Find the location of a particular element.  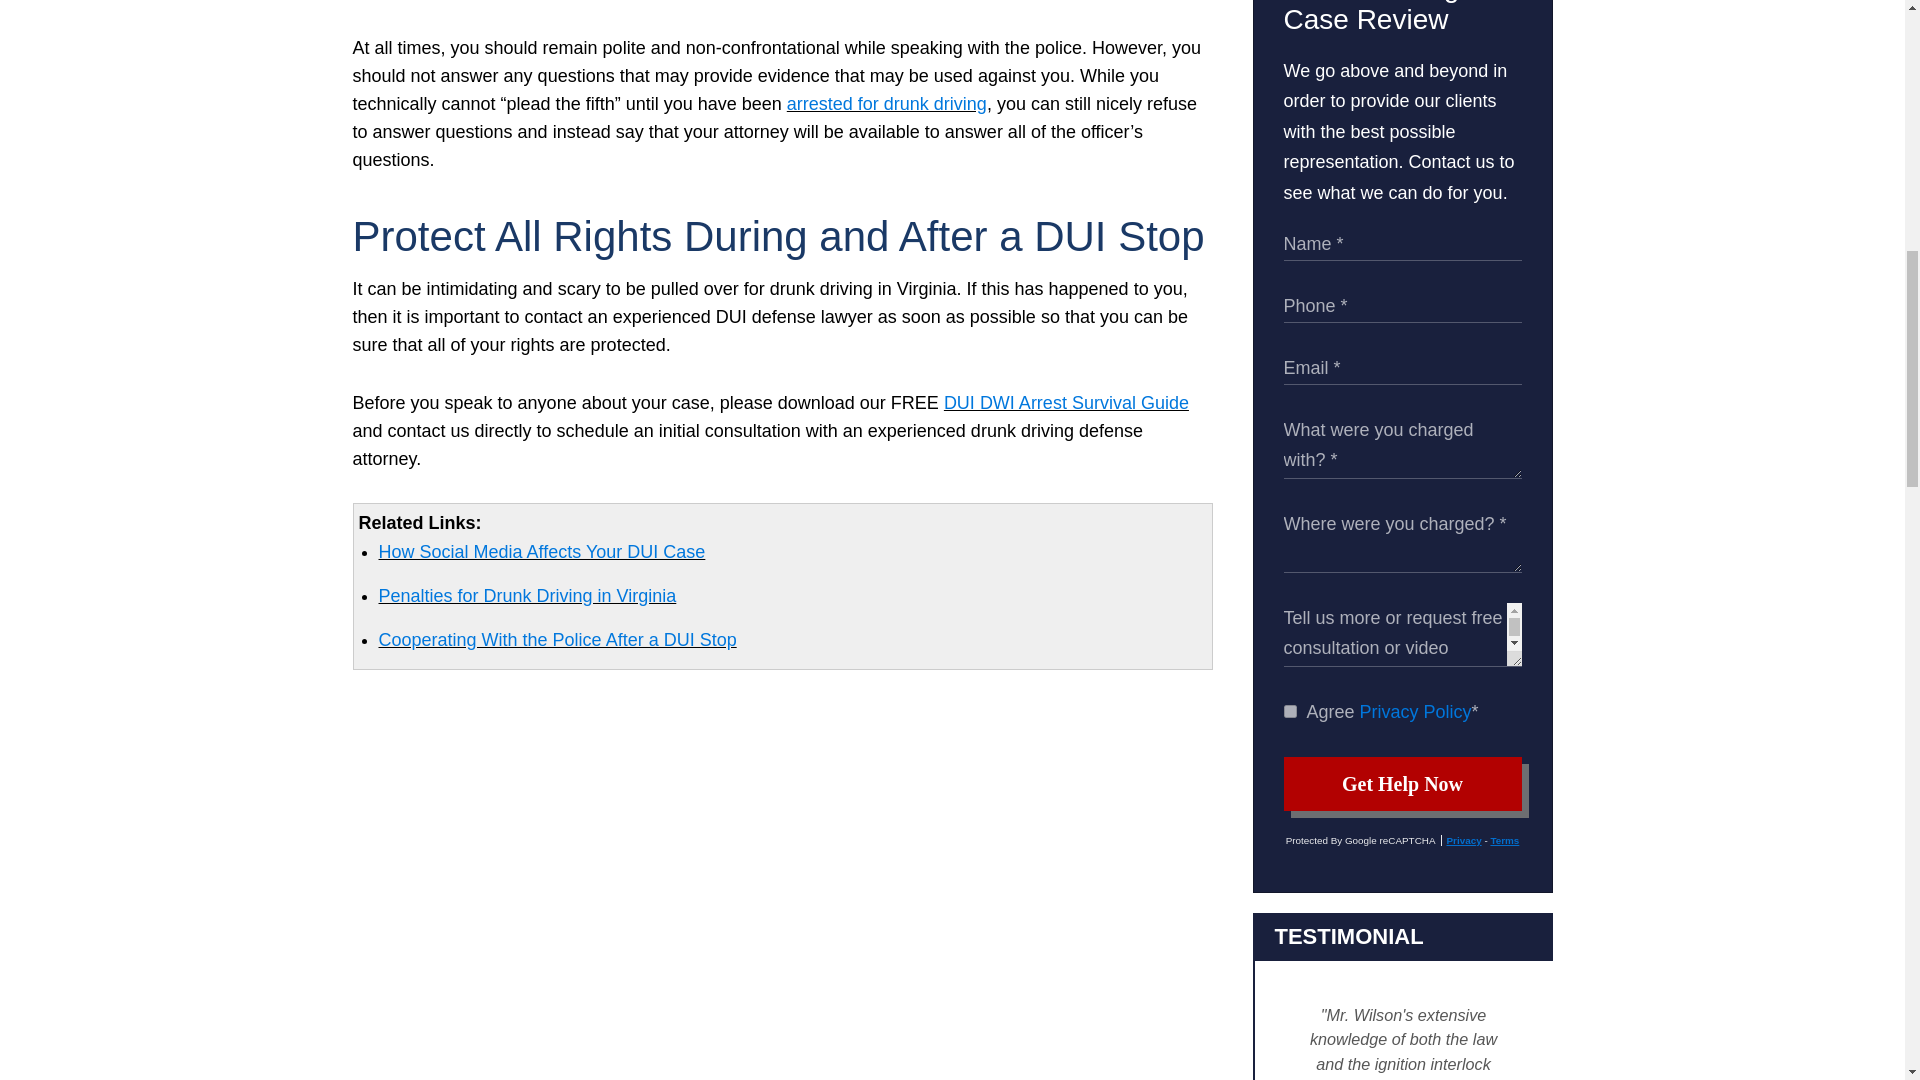

arrested for drunk driving is located at coordinates (886, 104).